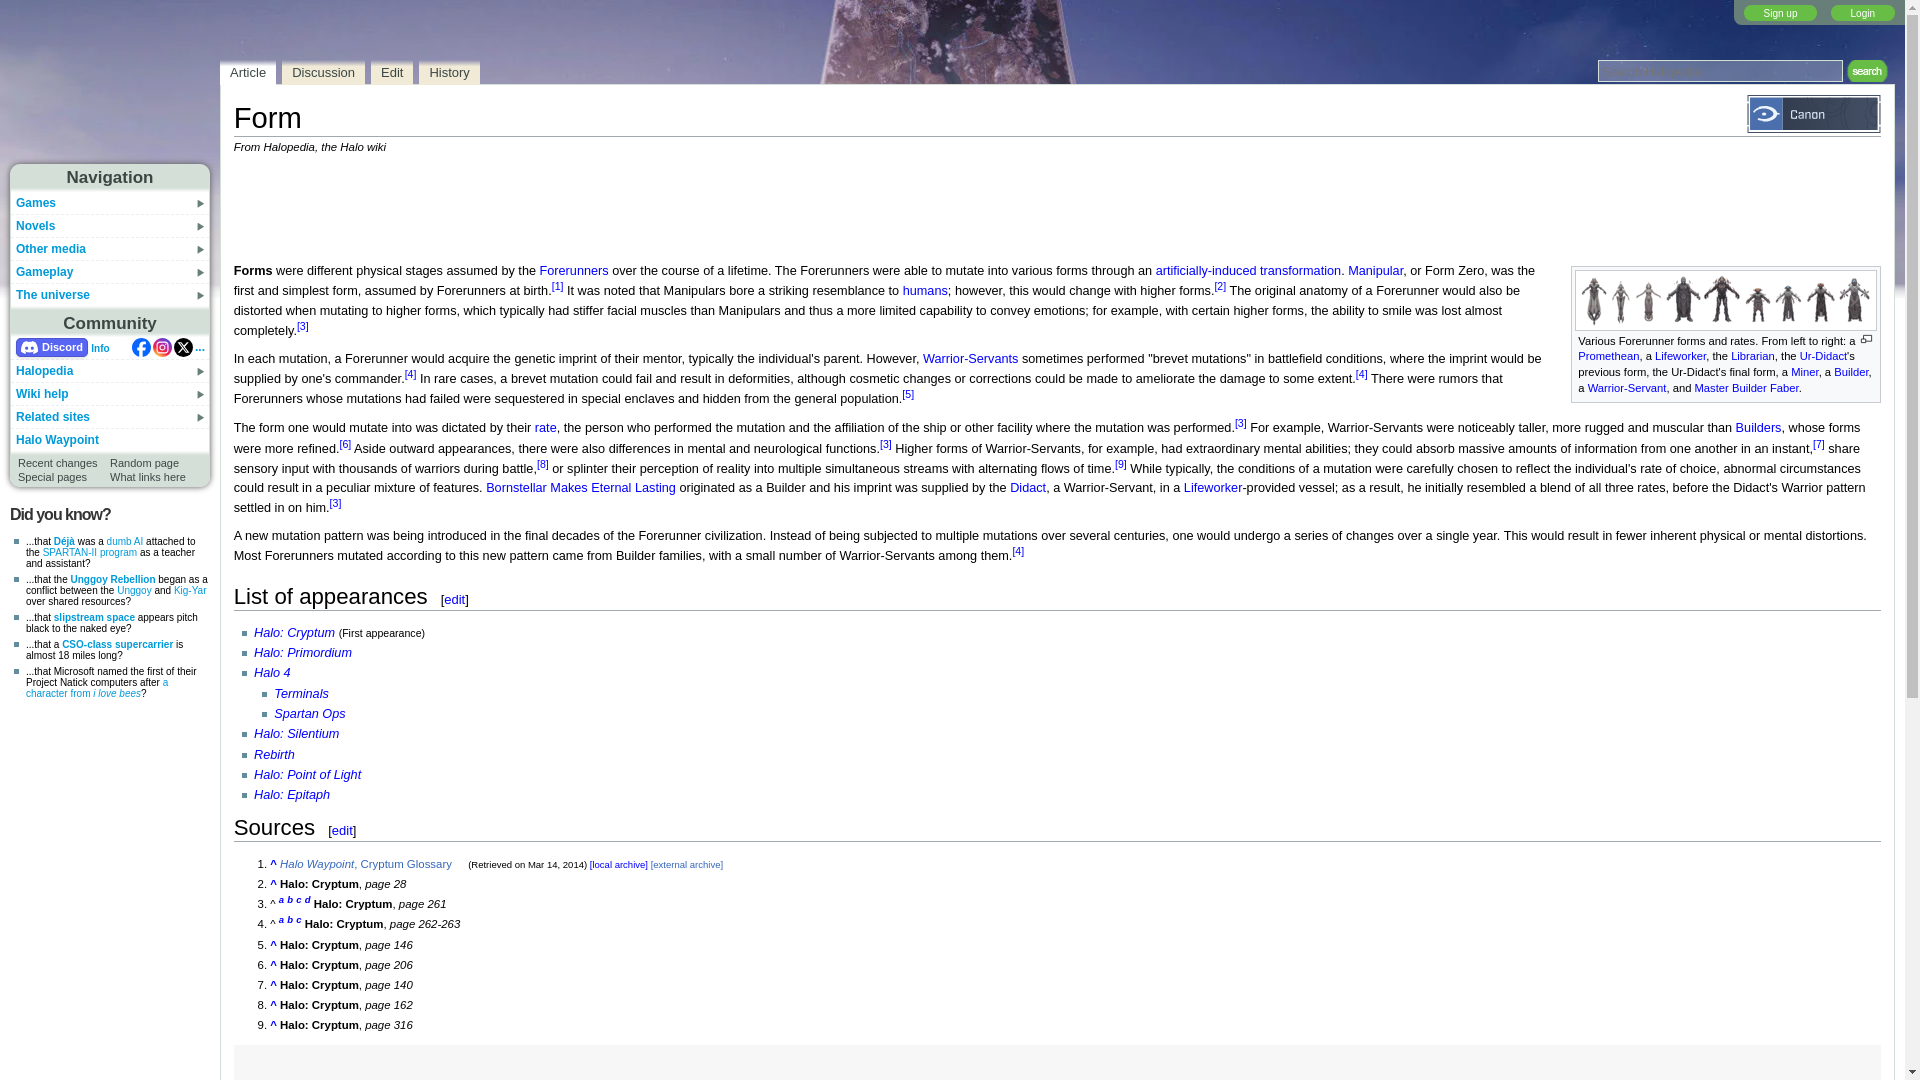 The height and width of the screenshot is (1080, 1920). What do you see at coordinates (1863, 12) in the screenshot?
I see `Login` at bounding box center [1863, 12].